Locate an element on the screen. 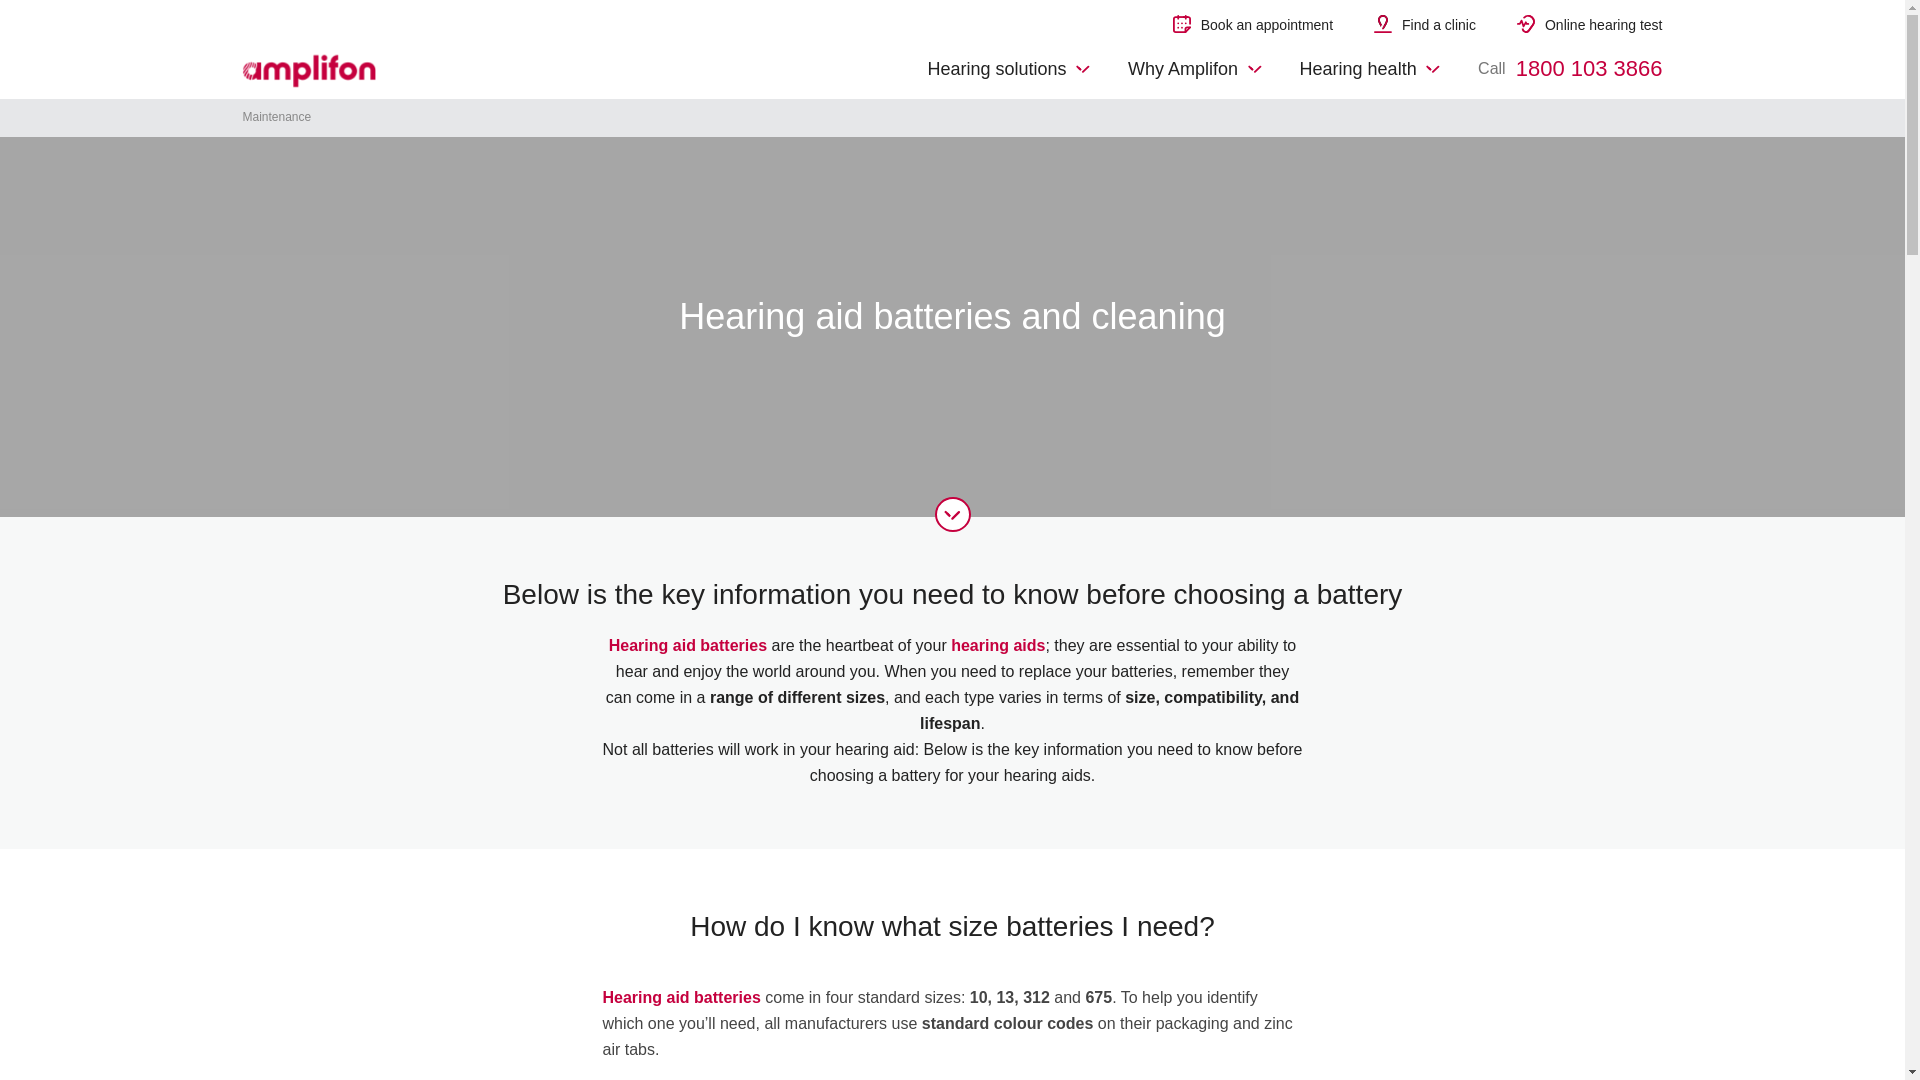  Book an appointment is located at coordinates (1252, 24).